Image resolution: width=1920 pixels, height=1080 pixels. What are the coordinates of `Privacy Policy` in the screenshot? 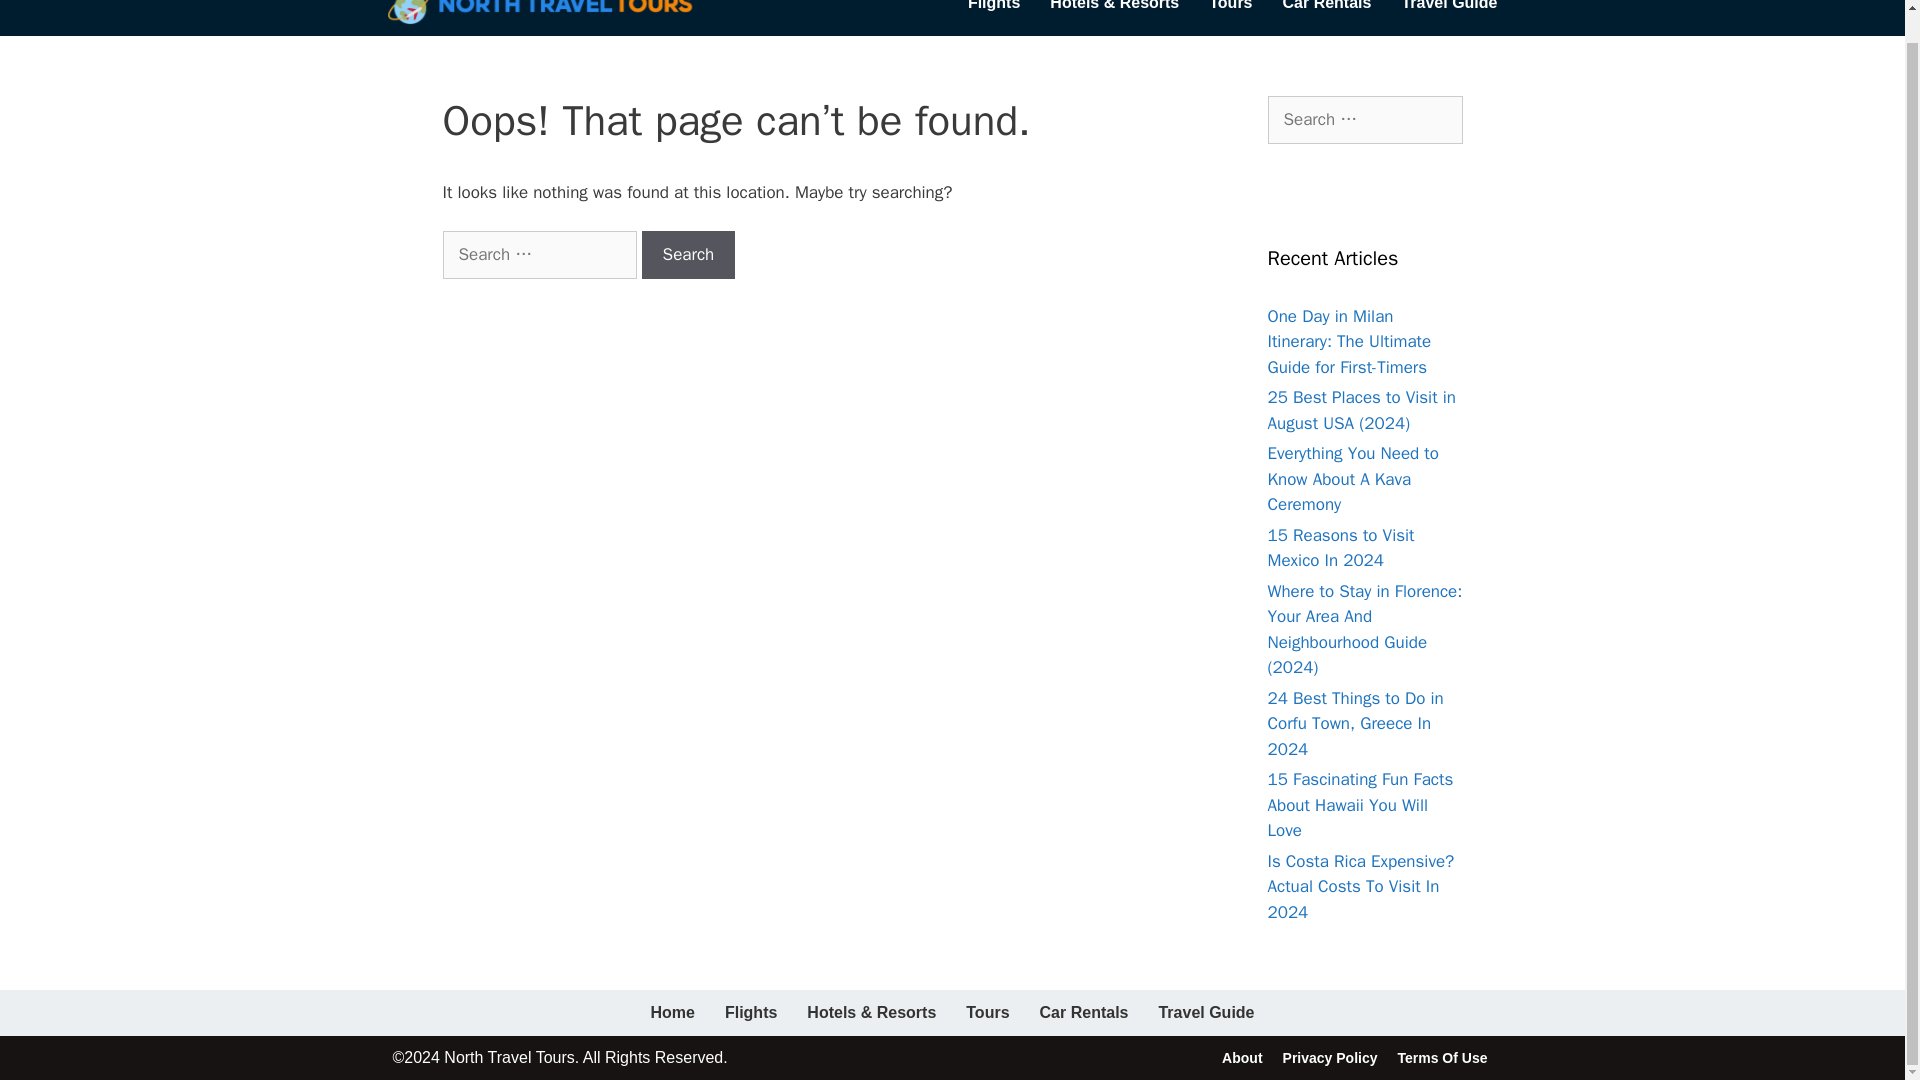 It's located at (1330, 1058).